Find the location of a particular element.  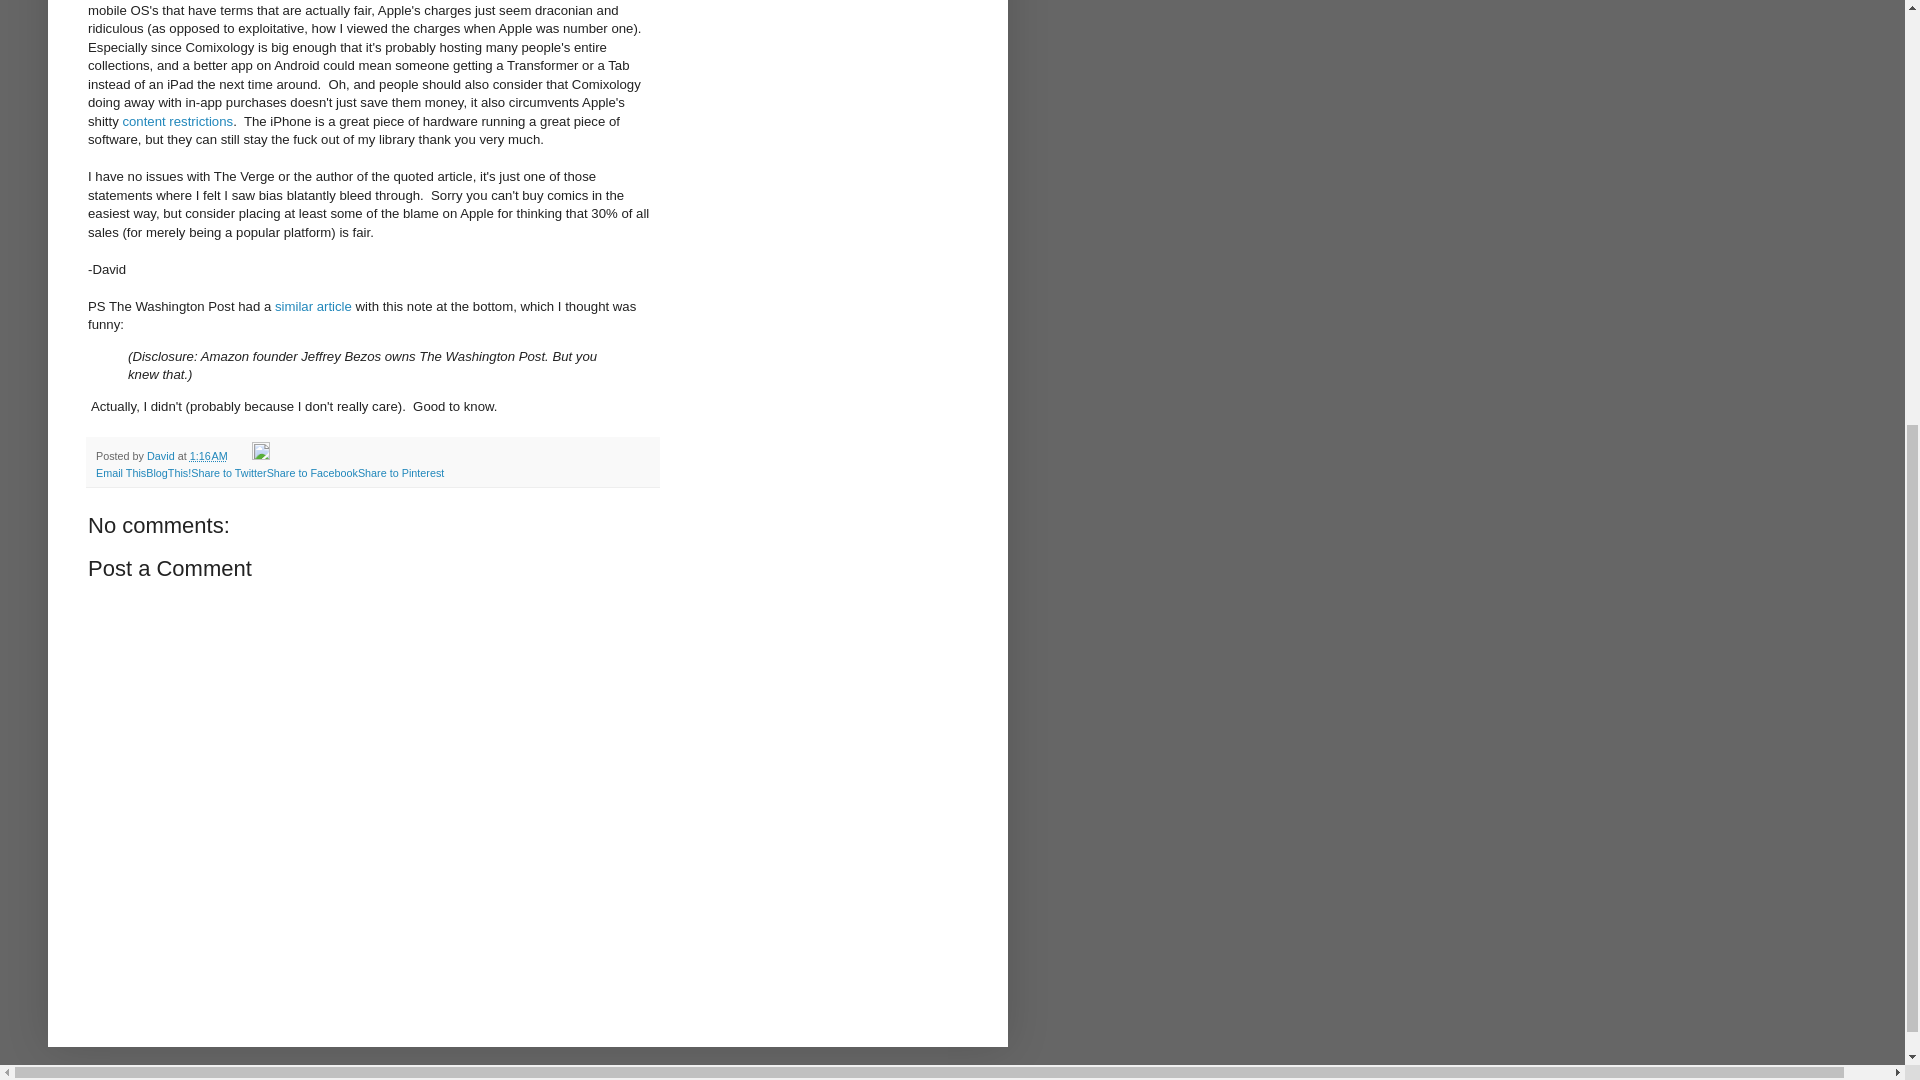

Share to Pinterest is located at coordinates (400, 472).